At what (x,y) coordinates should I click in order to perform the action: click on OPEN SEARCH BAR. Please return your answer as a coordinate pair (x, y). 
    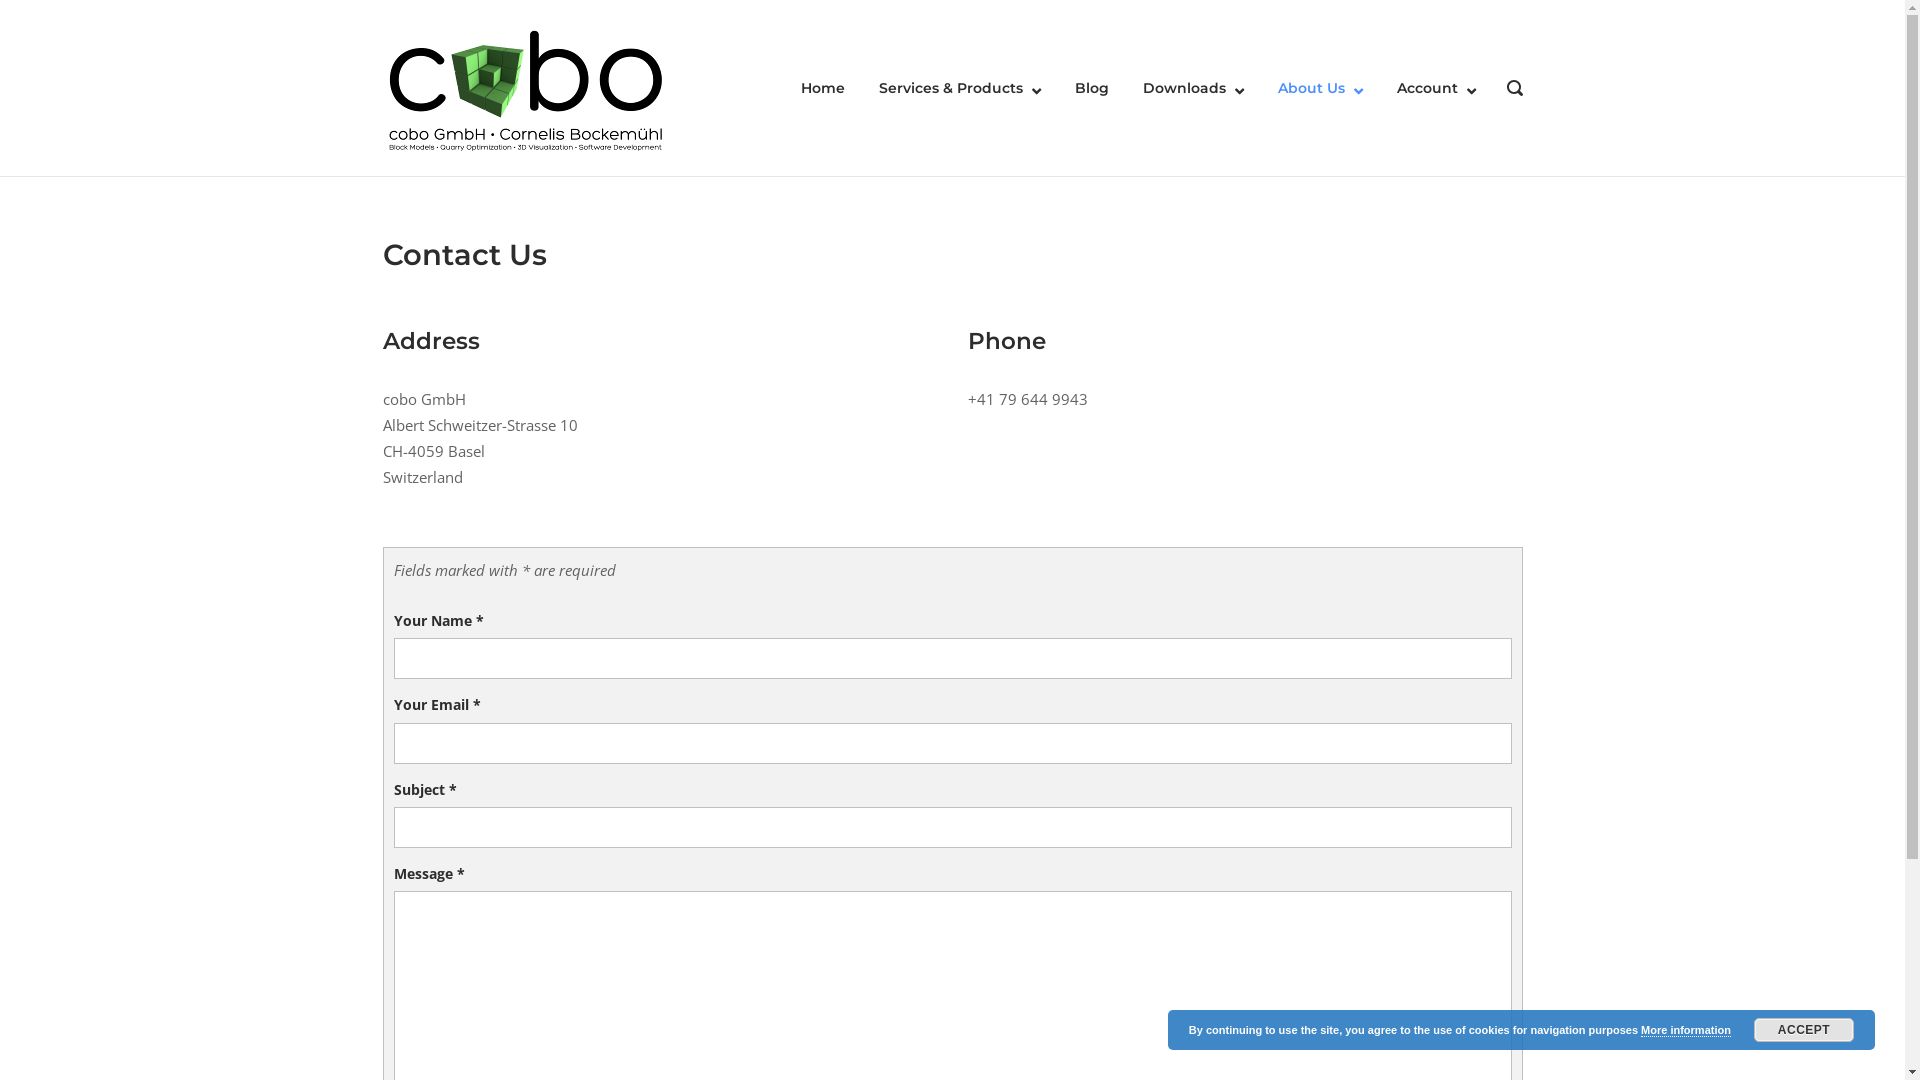
    Looking at the image, I should click on (1514, 90).